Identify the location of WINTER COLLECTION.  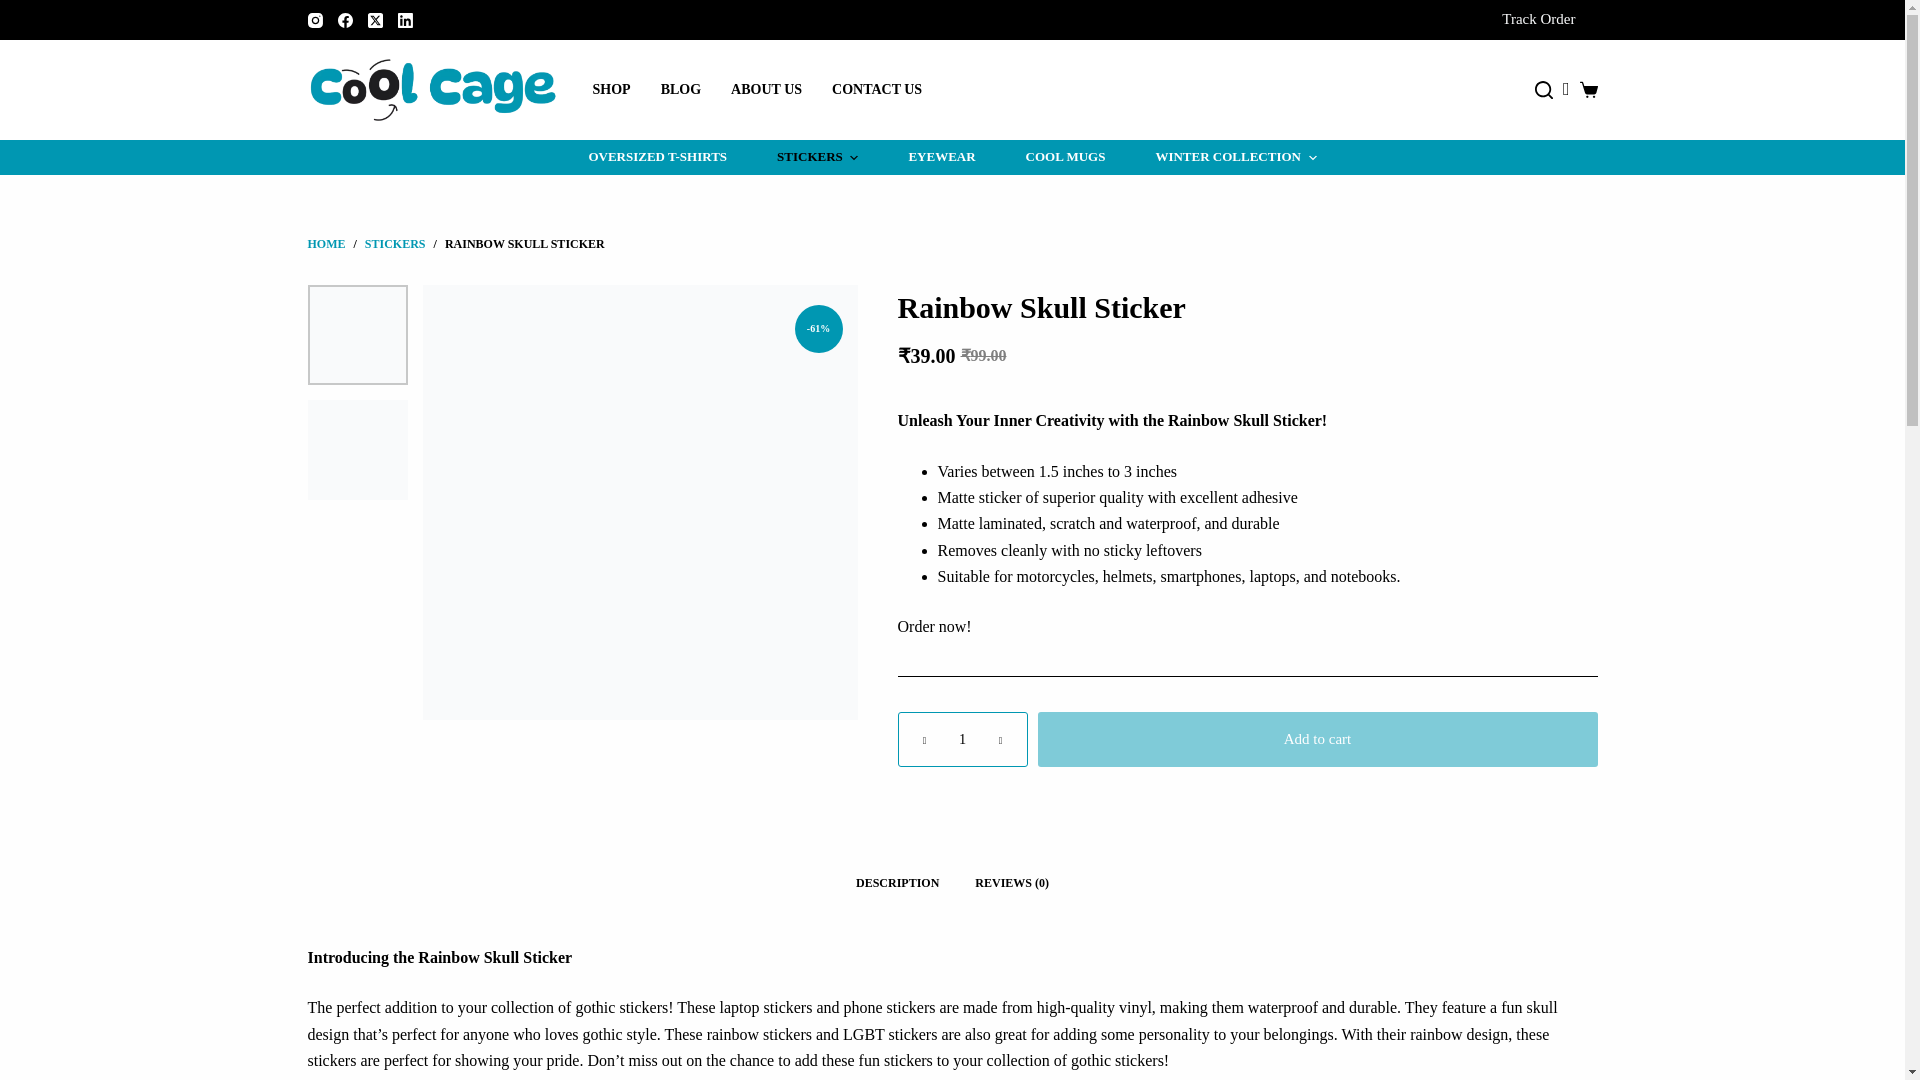
(1222, 157).